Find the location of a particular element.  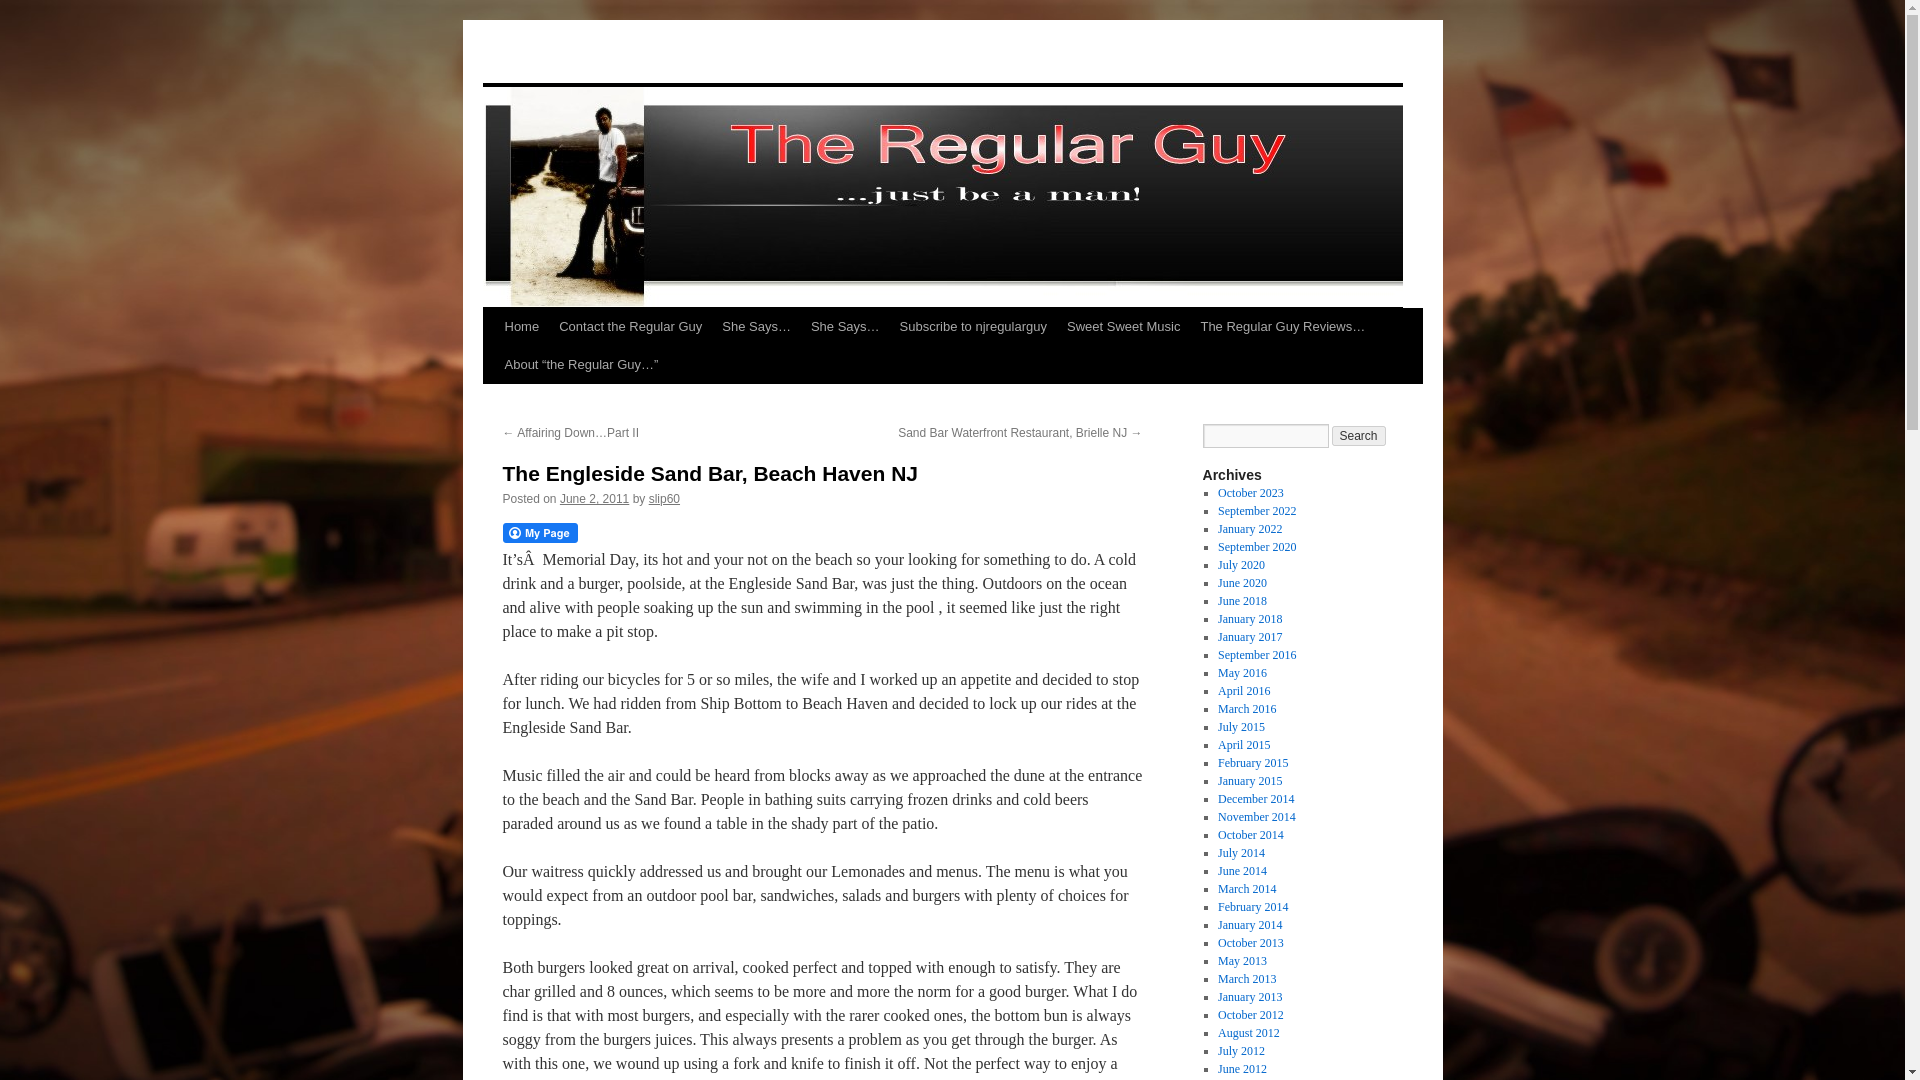

January 2022 is located at coordinates (1250, 528).